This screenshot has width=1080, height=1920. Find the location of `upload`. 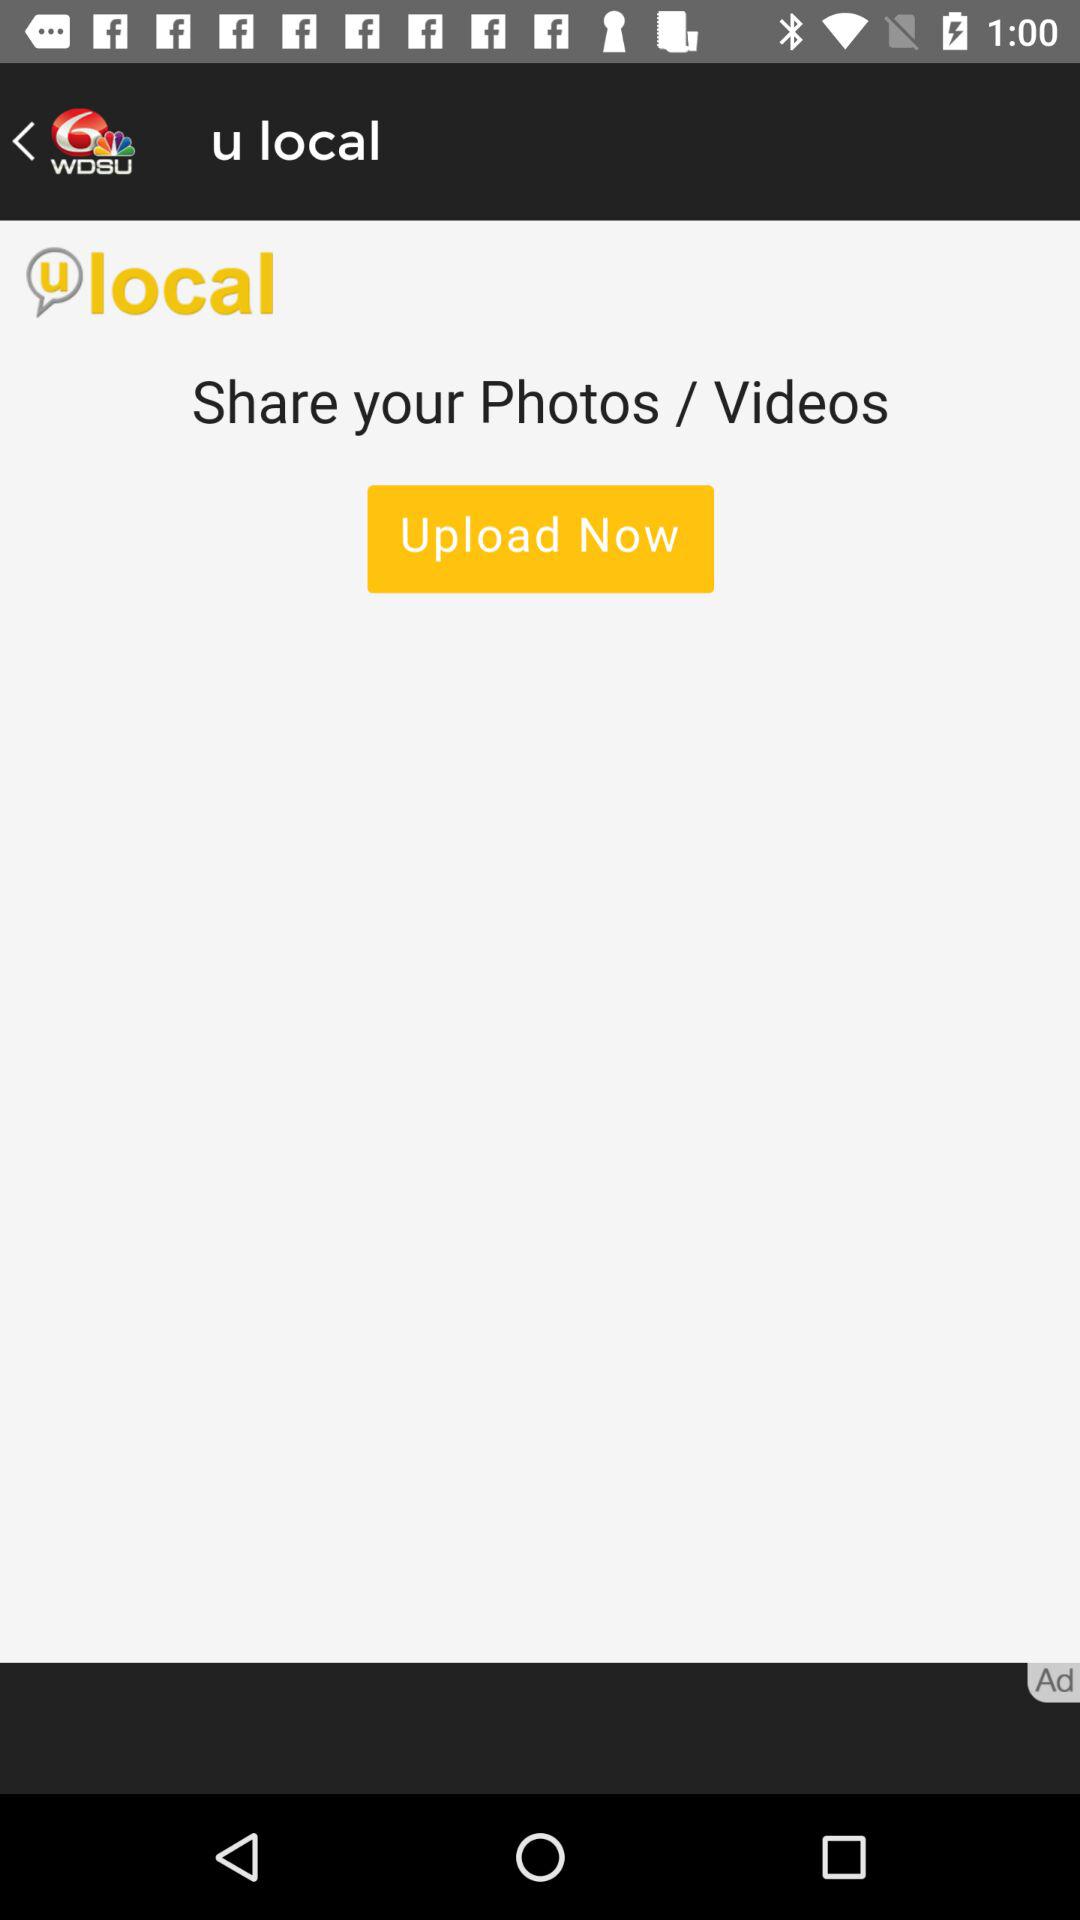

upload is located at coordinates (540, 941).